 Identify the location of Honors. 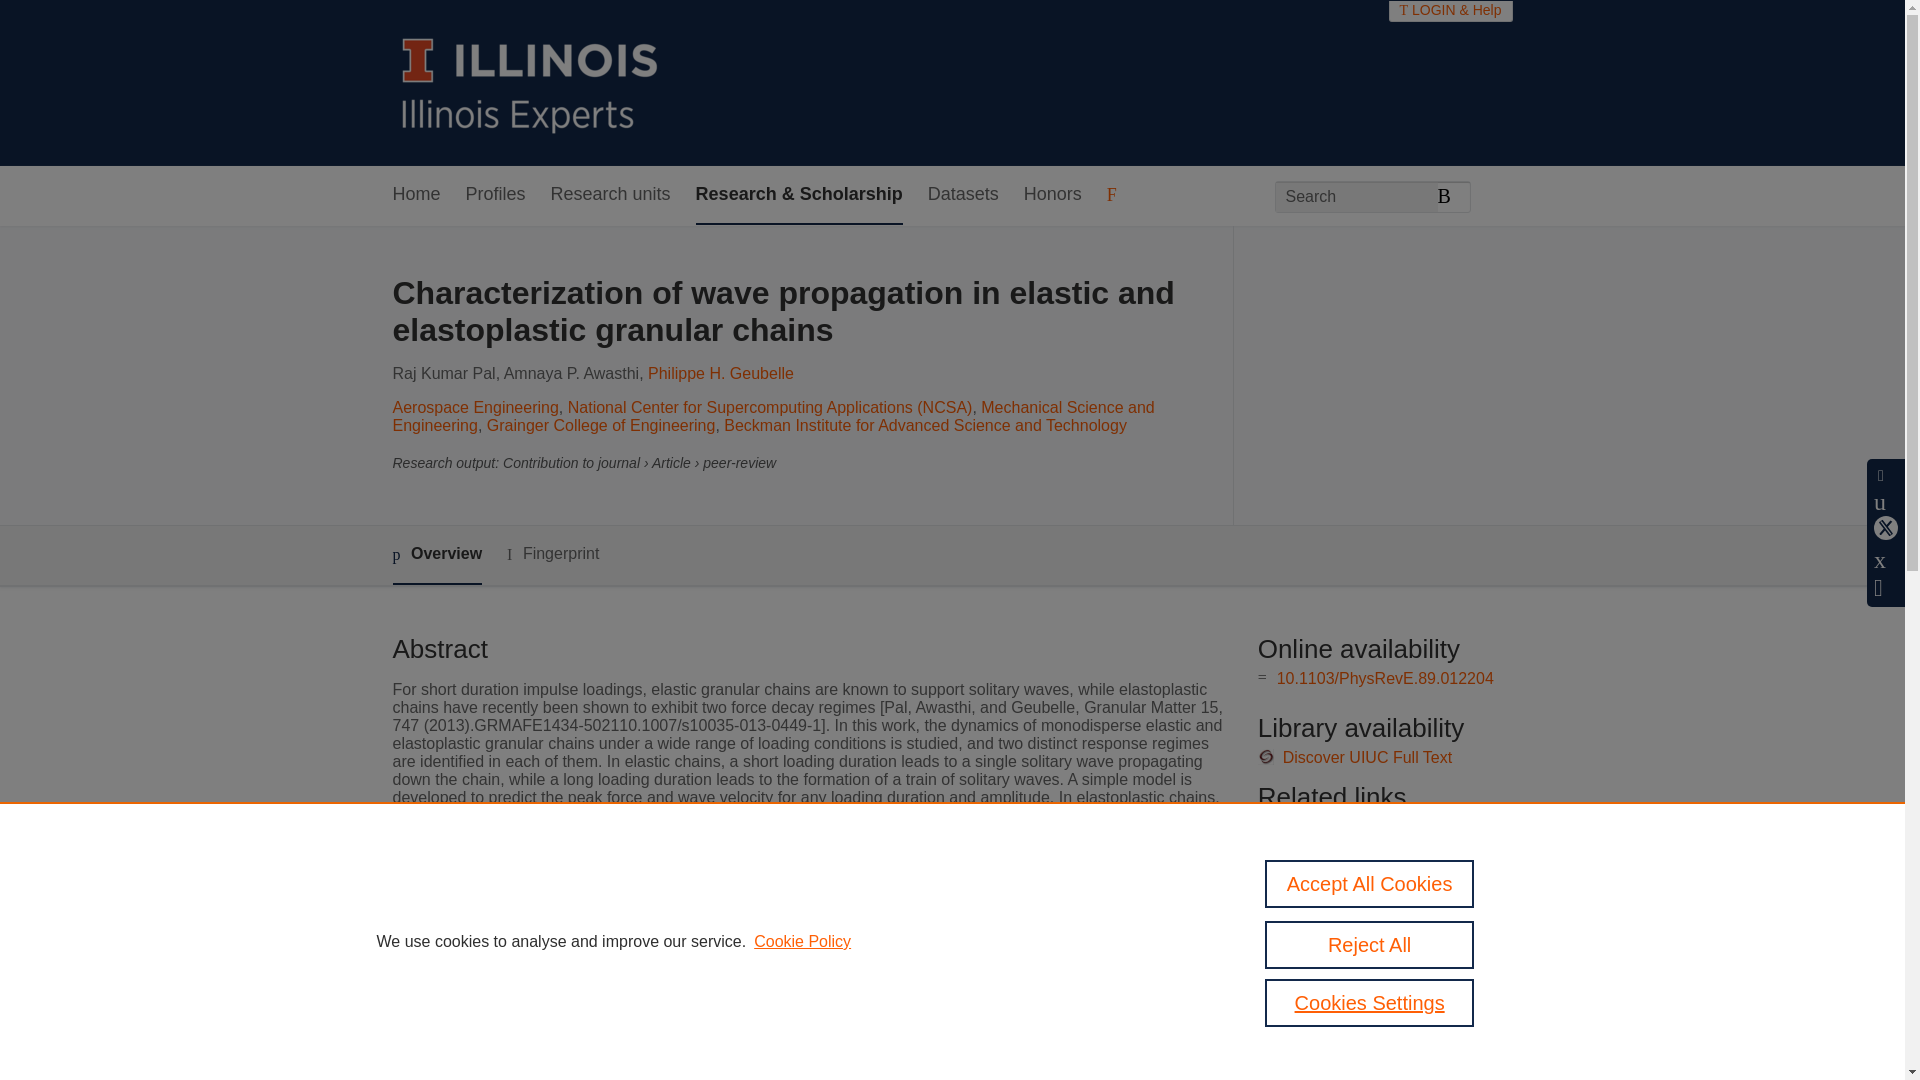
(1052, 195).